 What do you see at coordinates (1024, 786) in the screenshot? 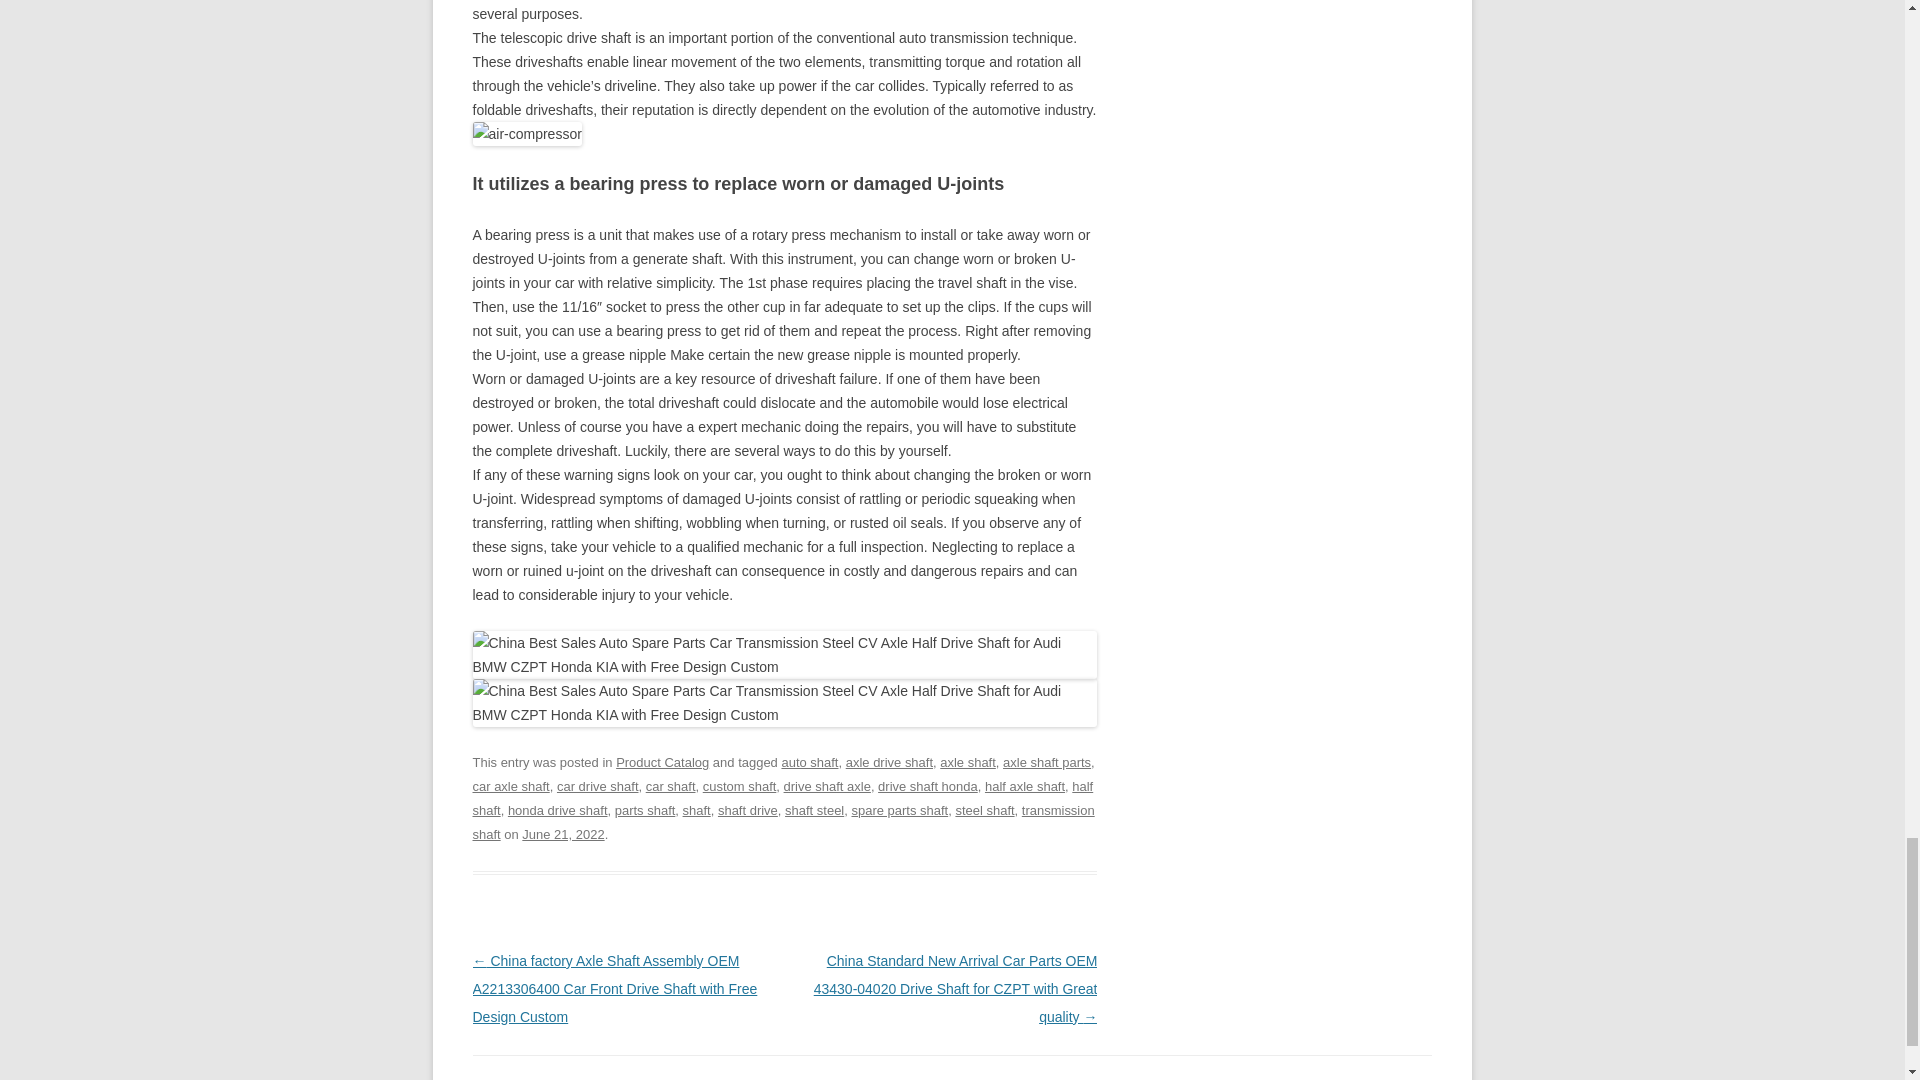
I see `half axle shaft` at bounding box center [1024, 786].